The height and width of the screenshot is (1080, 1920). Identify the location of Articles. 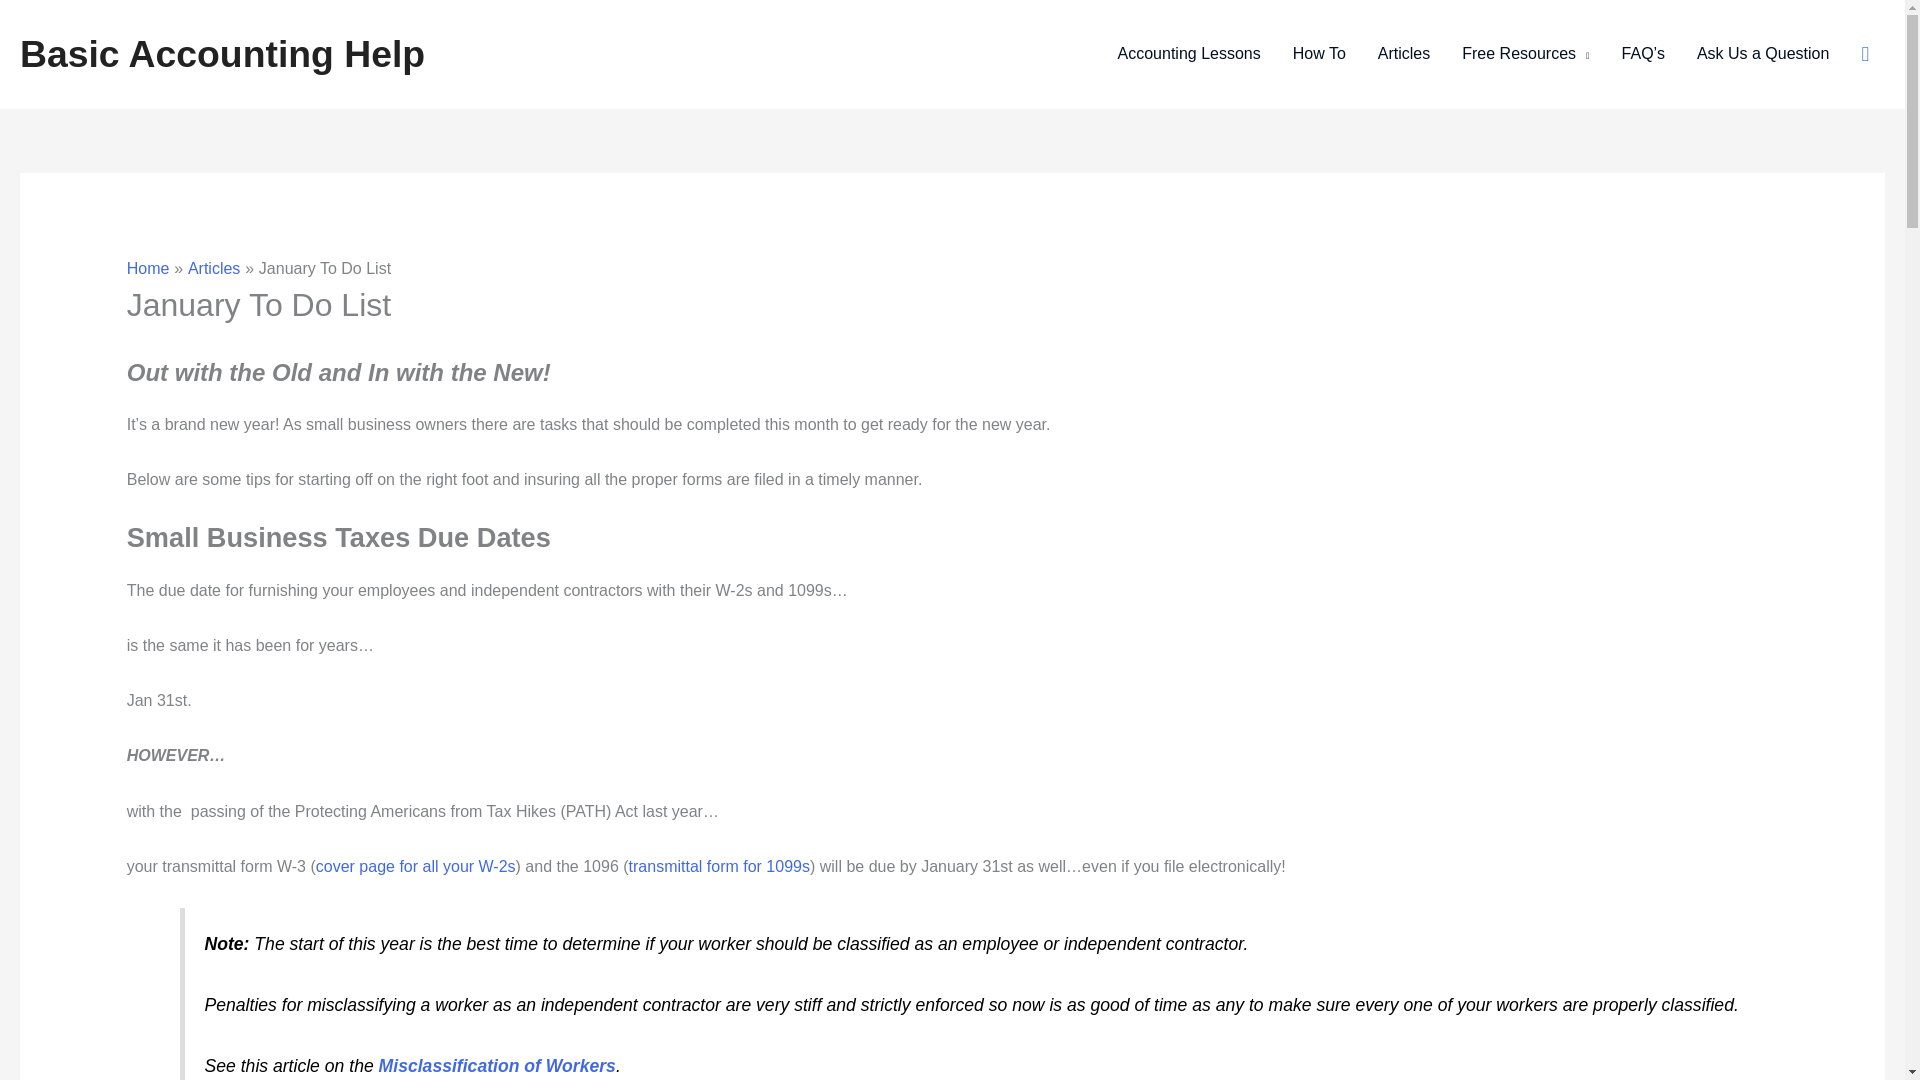
(1403, 54).